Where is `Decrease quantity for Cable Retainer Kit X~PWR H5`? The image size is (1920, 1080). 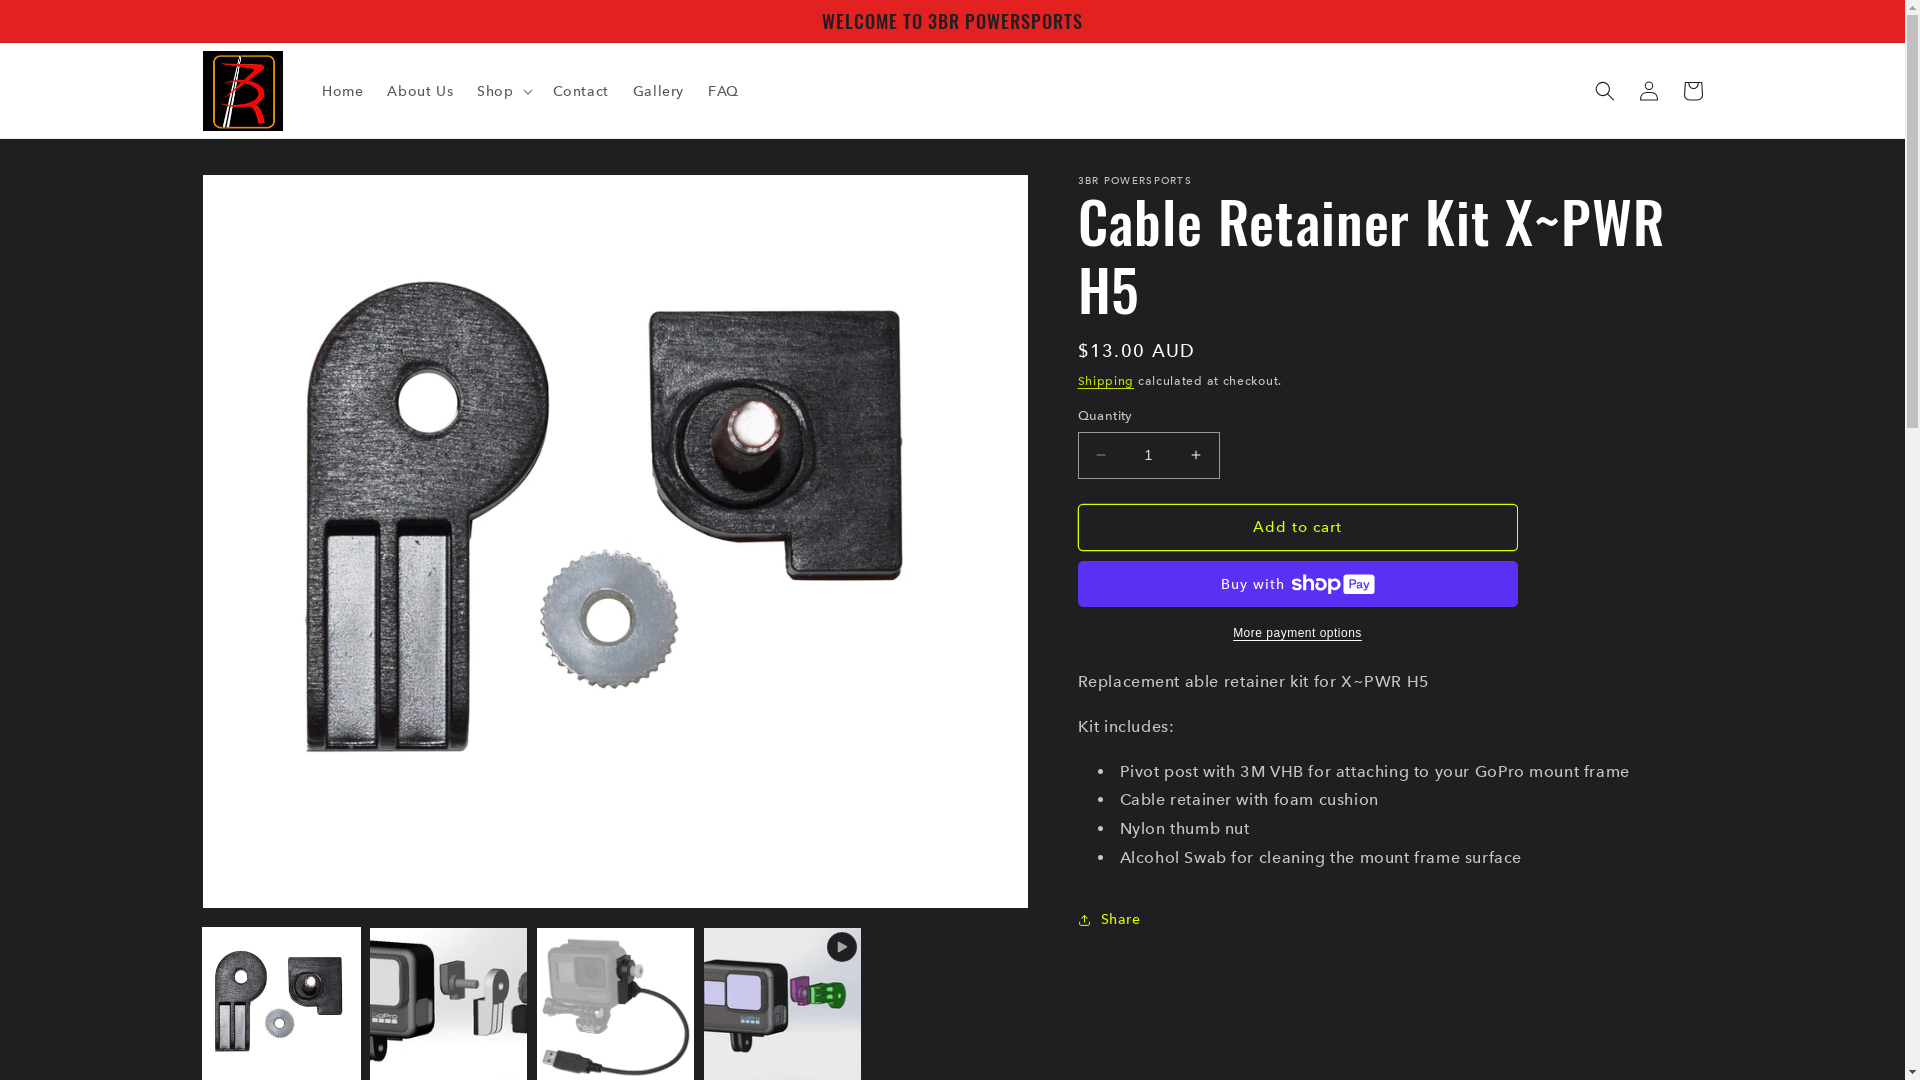 Decrease quantity for Cable Retainer Kit X~PWR H5 is located at coordinates (1100, 456).